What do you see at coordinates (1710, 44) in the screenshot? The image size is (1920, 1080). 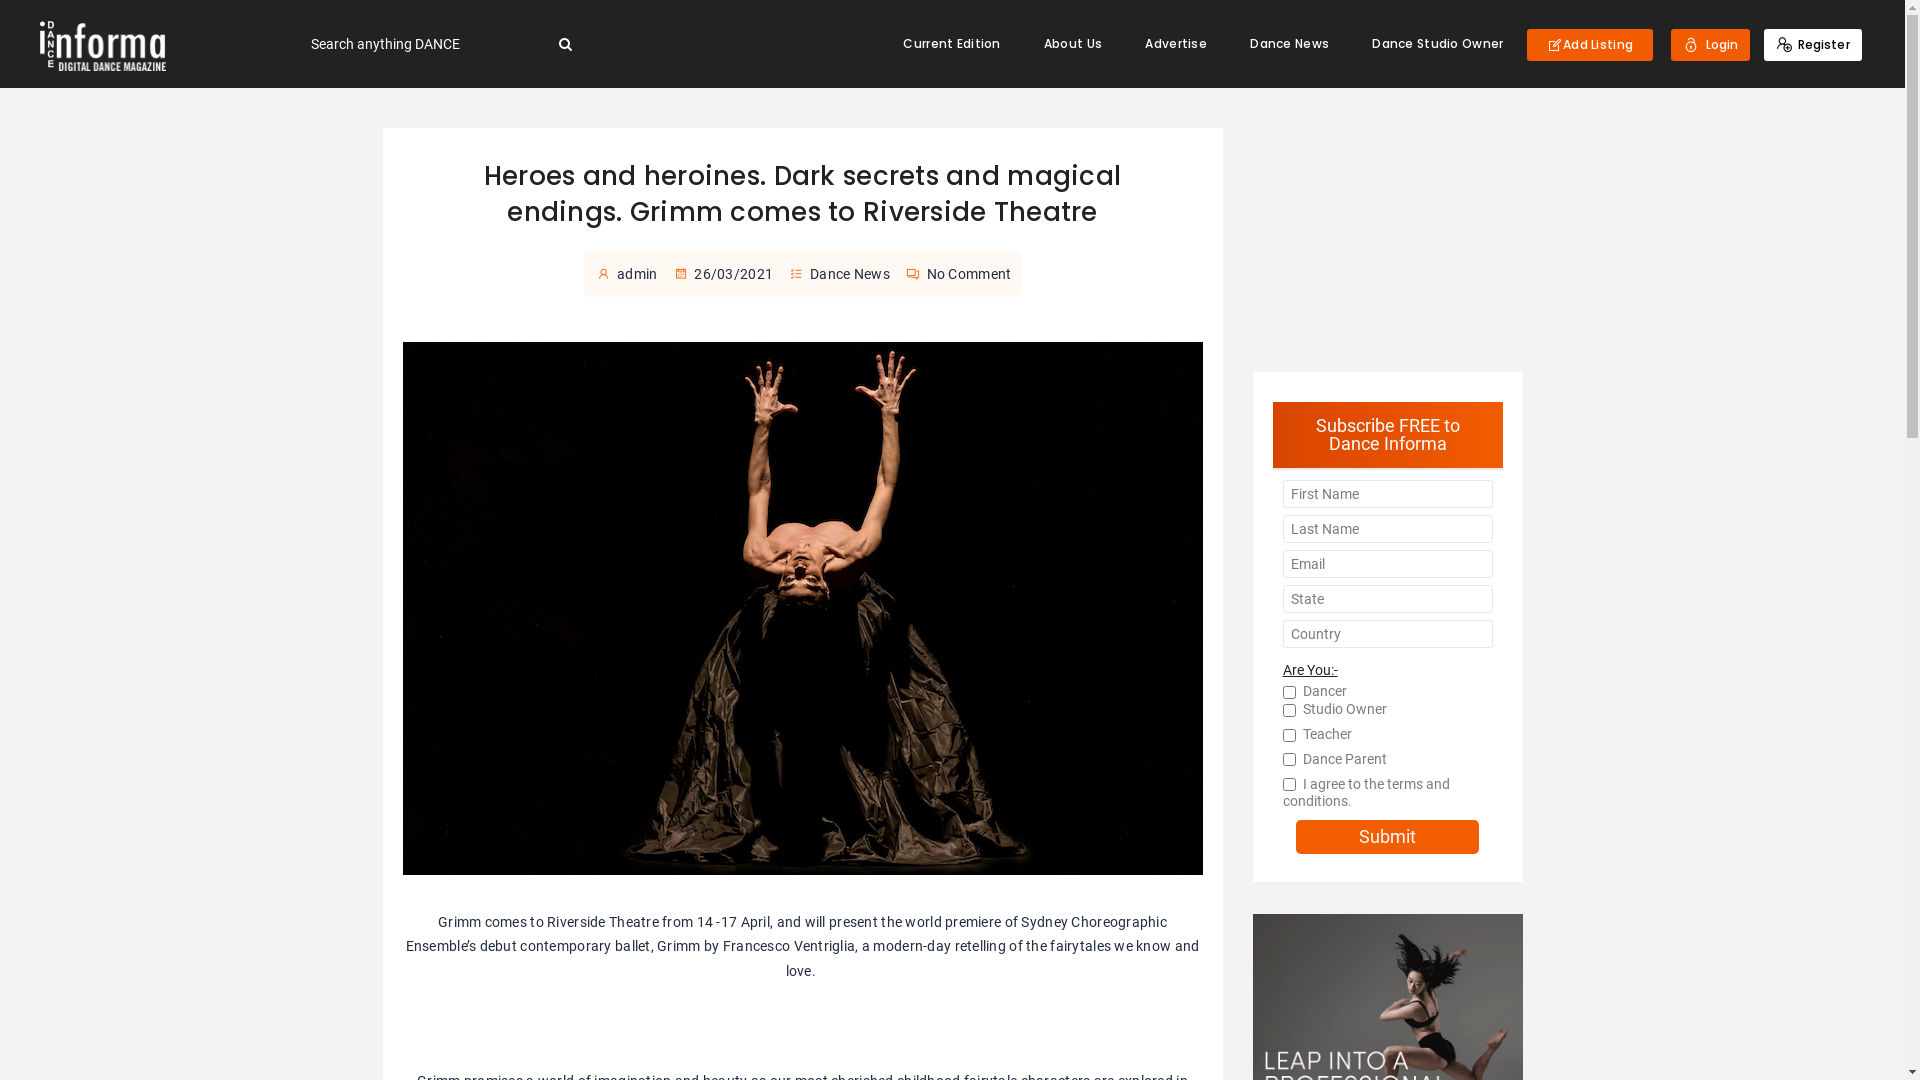 I see `Login` at bounding box center [1710, 44].